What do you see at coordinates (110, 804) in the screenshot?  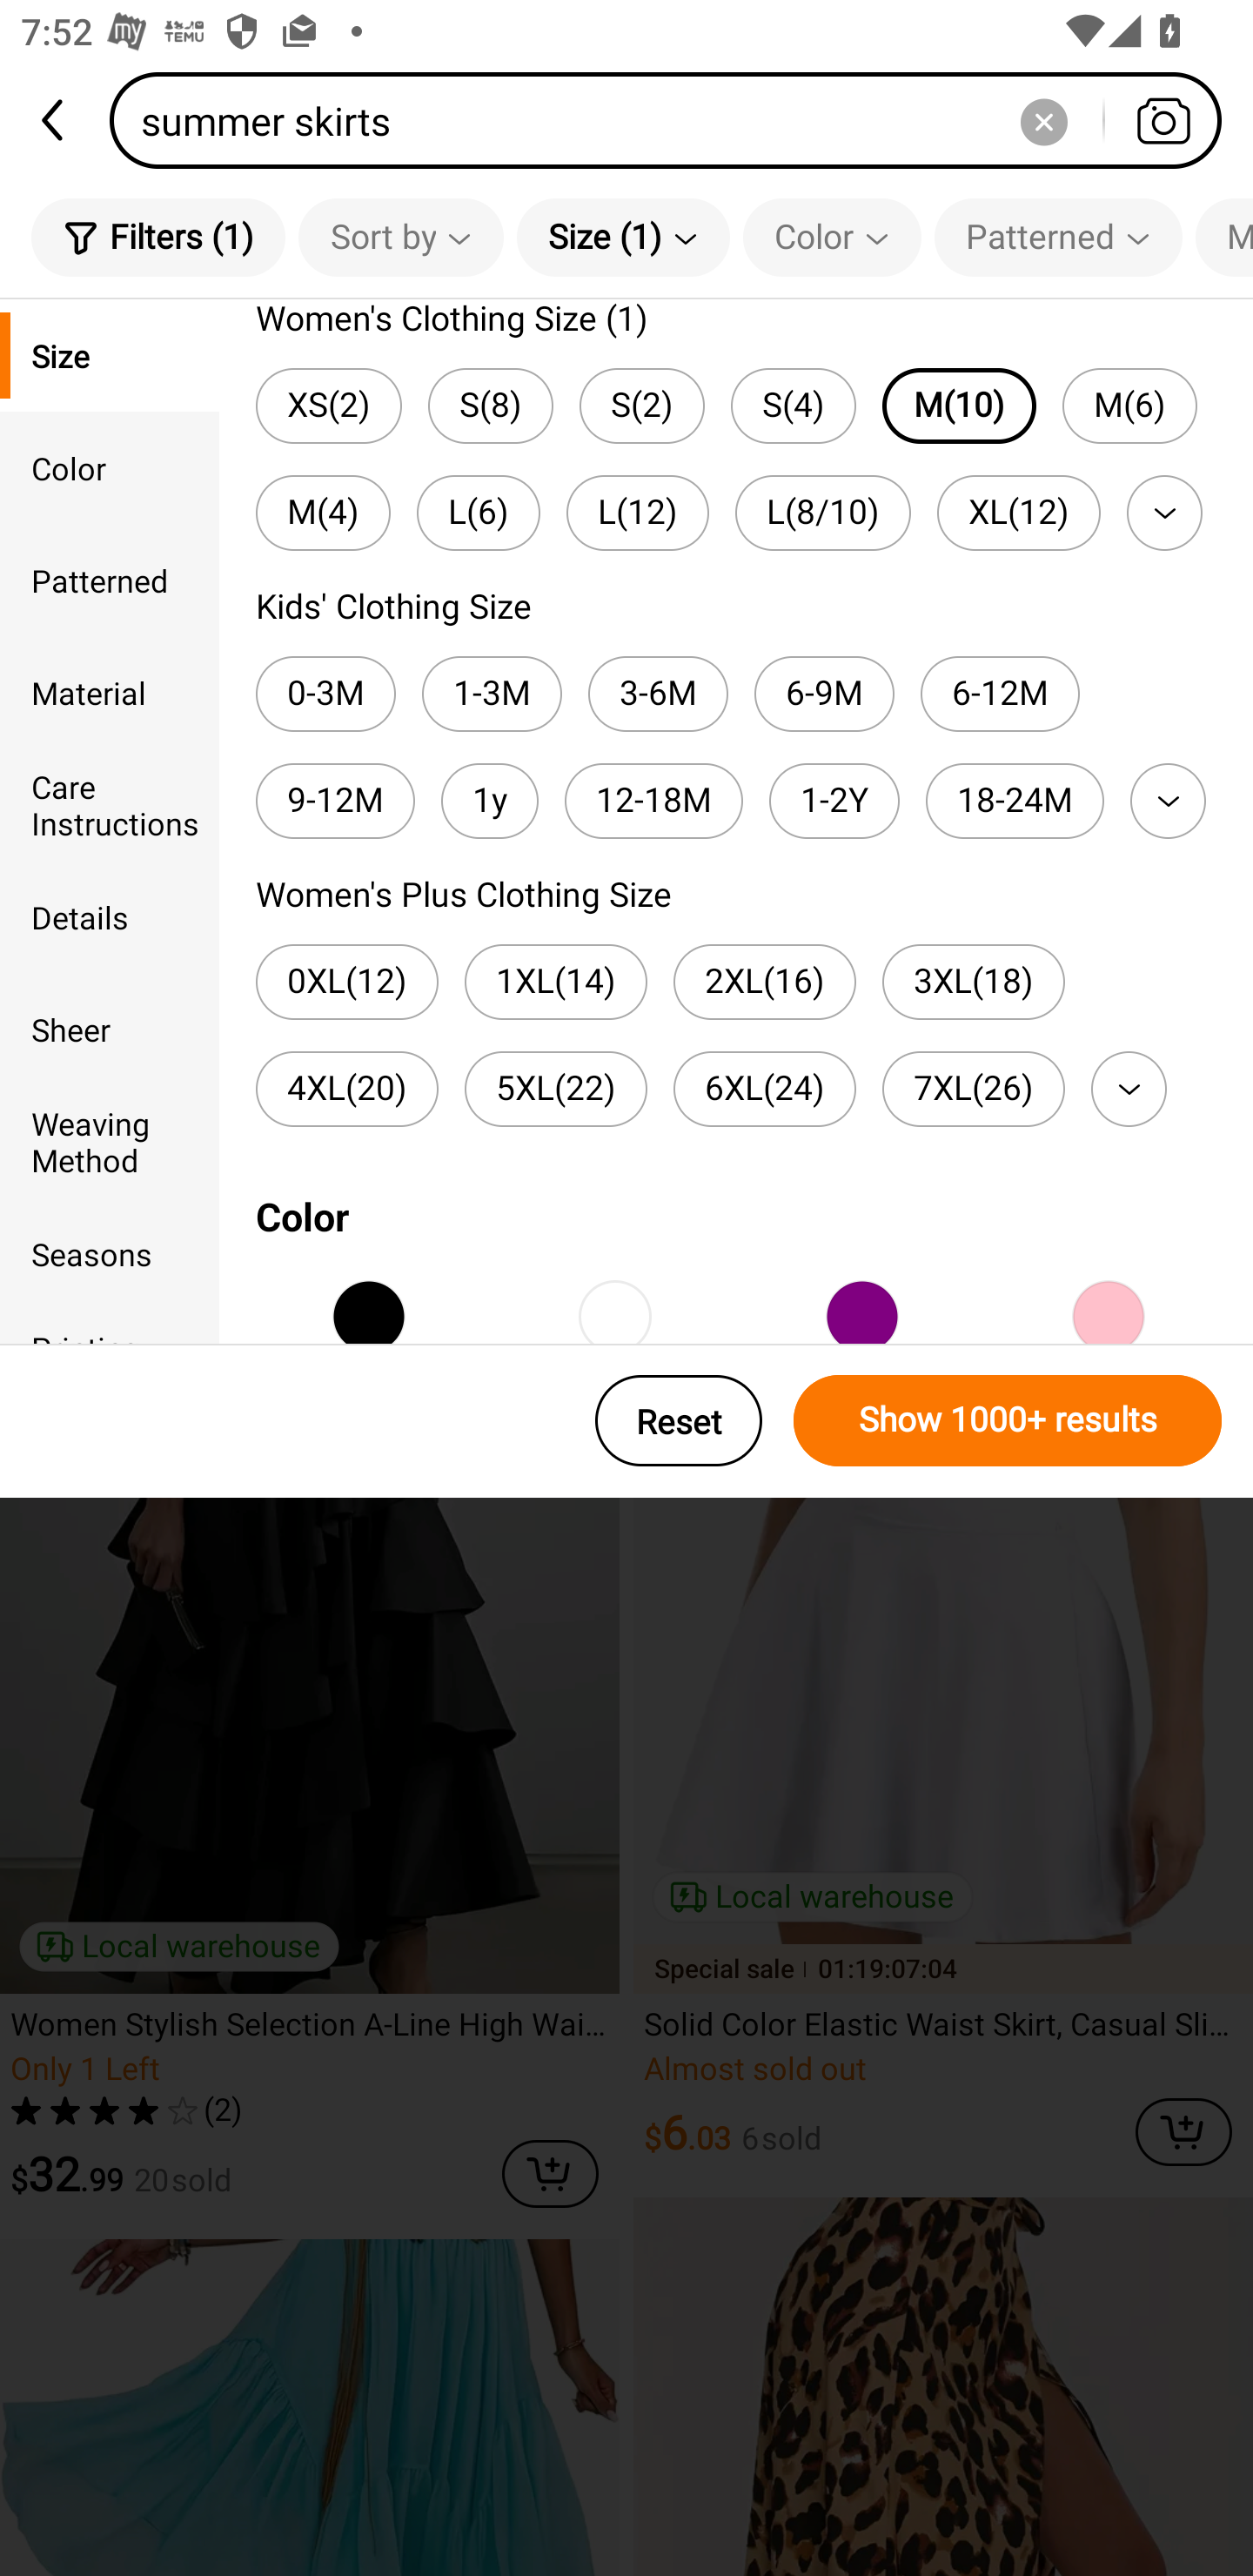 I see `Care Instructions` at bounding box center [110, 804].